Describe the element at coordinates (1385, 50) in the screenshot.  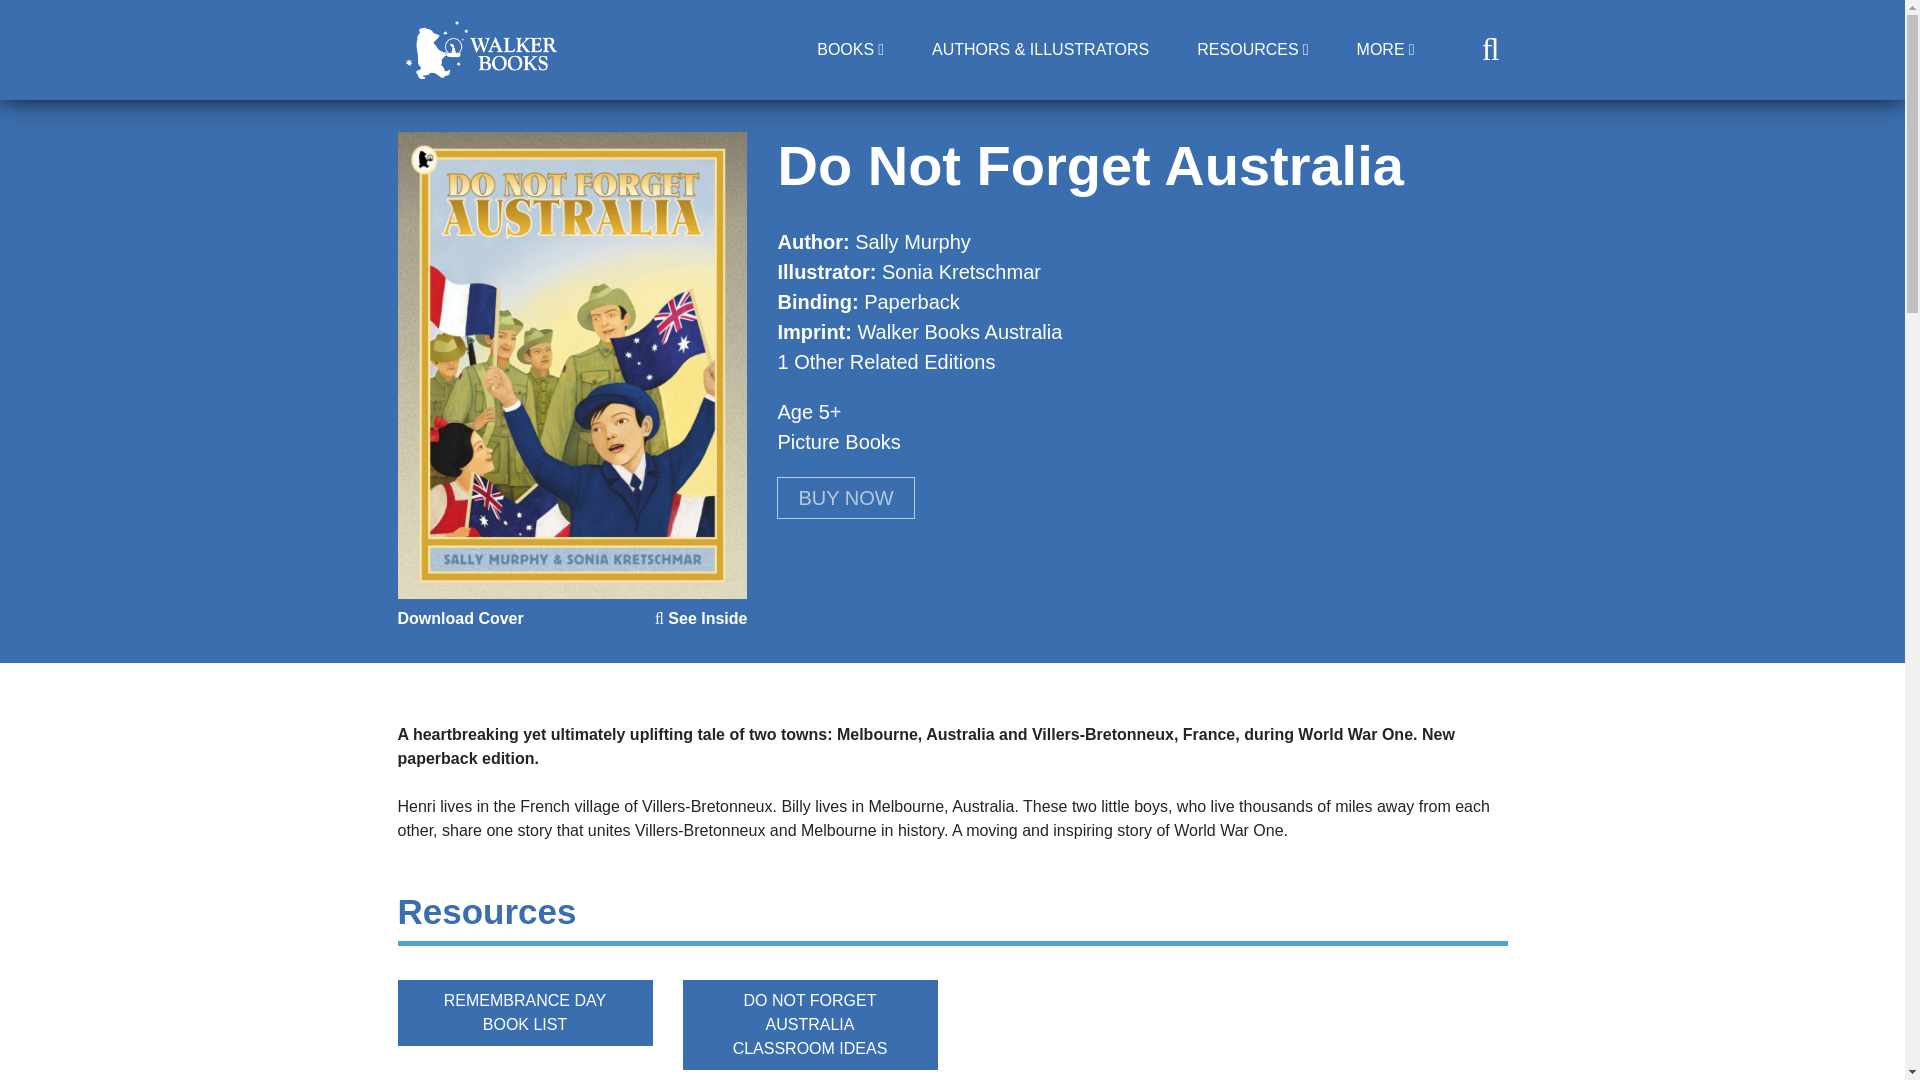
I see `More` at that location.